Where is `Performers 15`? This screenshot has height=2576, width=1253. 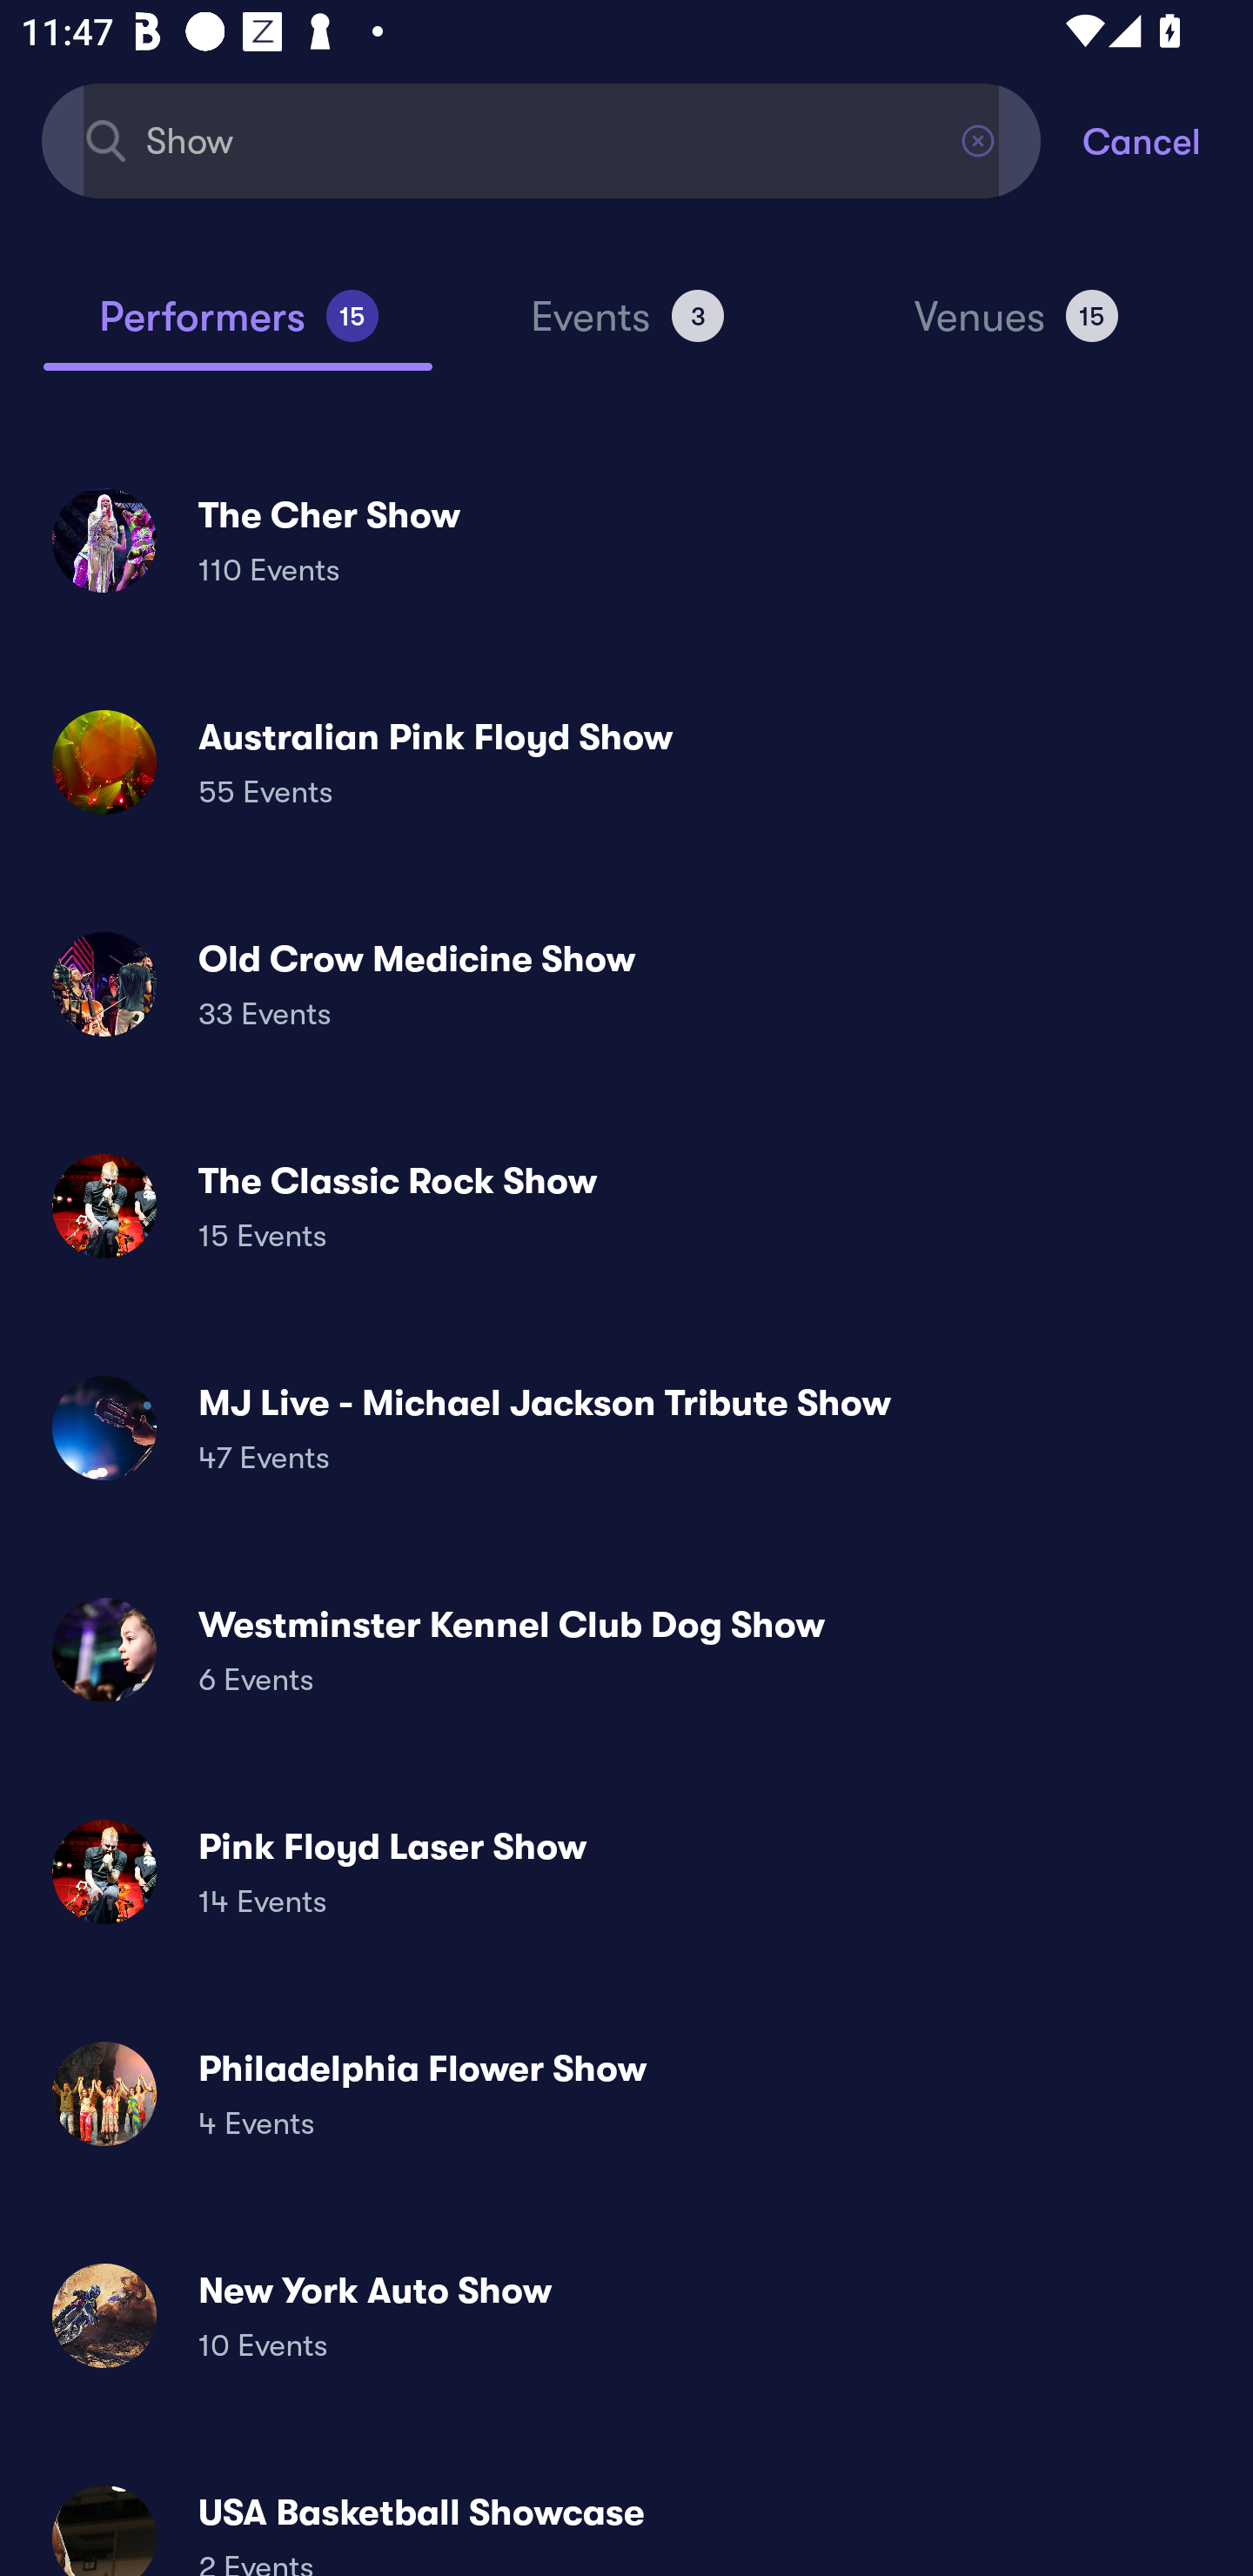 Performers 15 is located at coordinates (238, 329).